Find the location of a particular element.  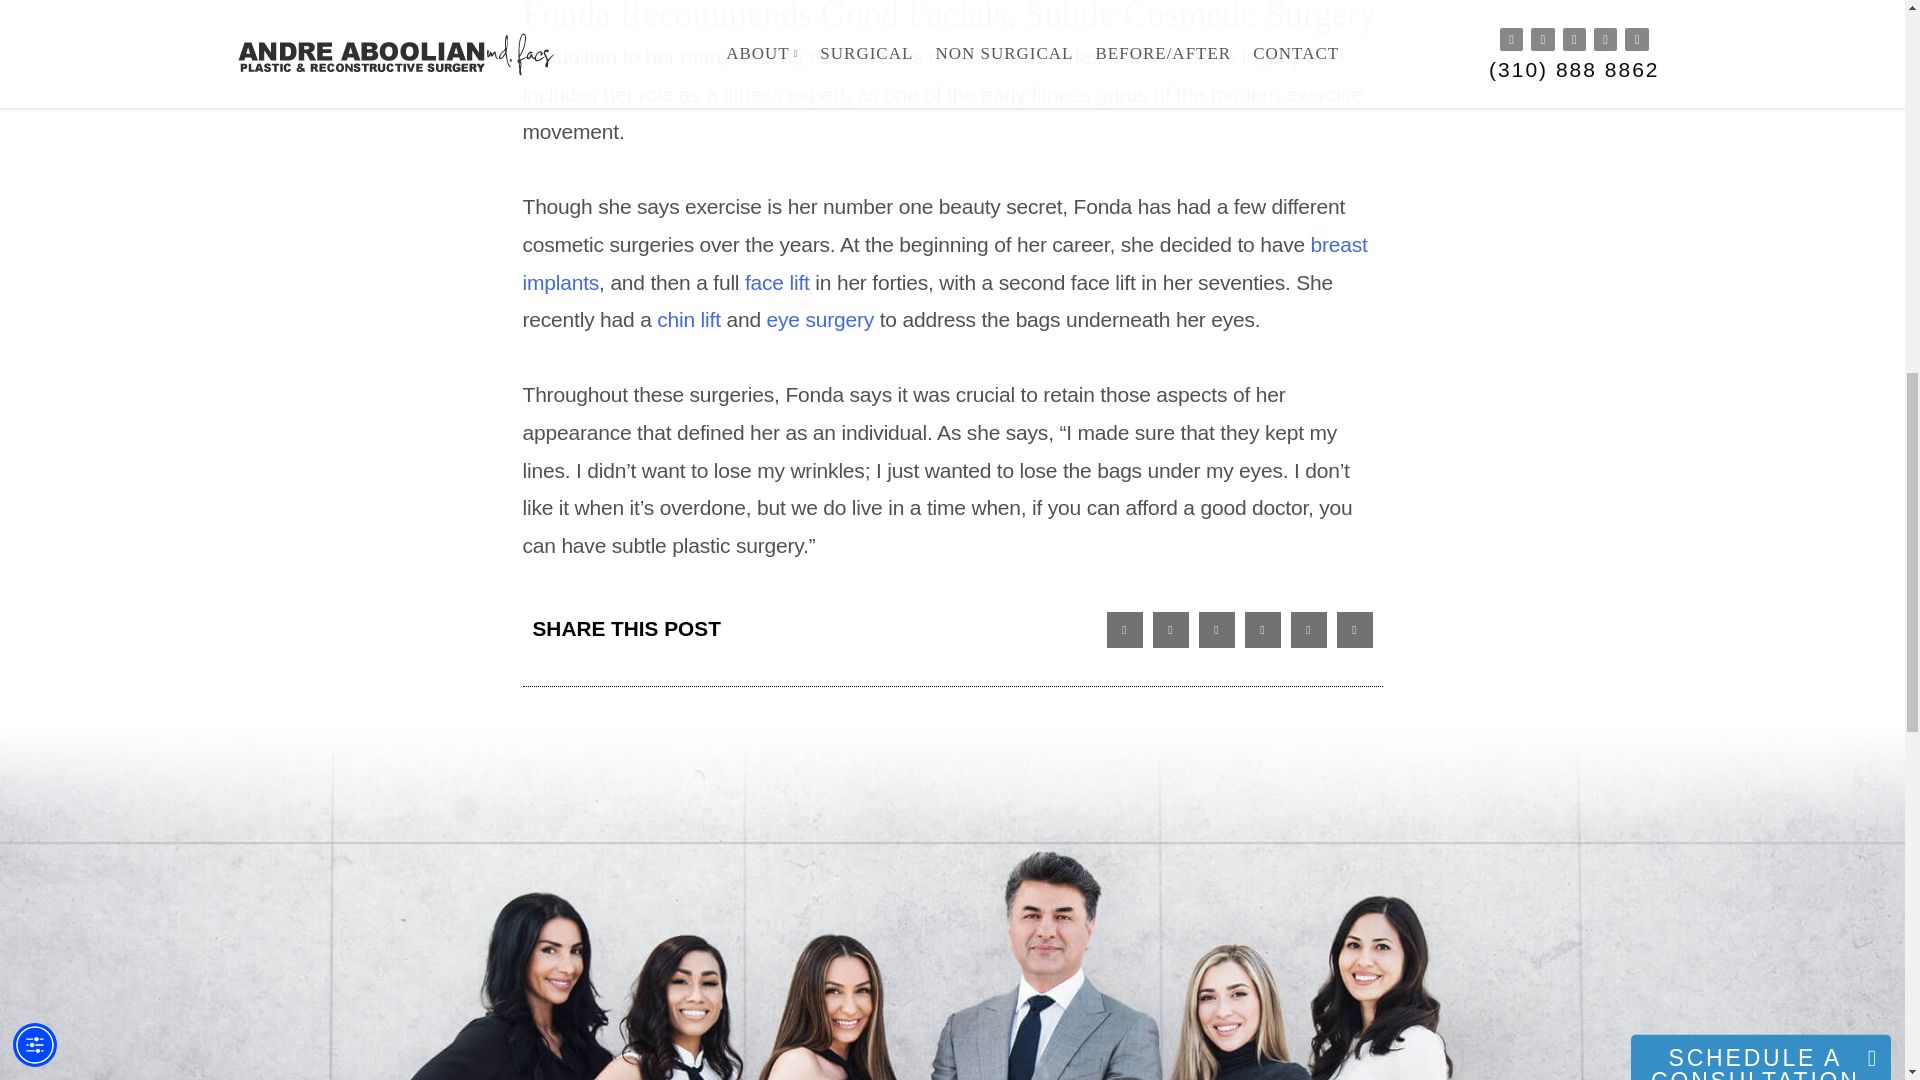

breast implants is located at coordinates (944, 263).